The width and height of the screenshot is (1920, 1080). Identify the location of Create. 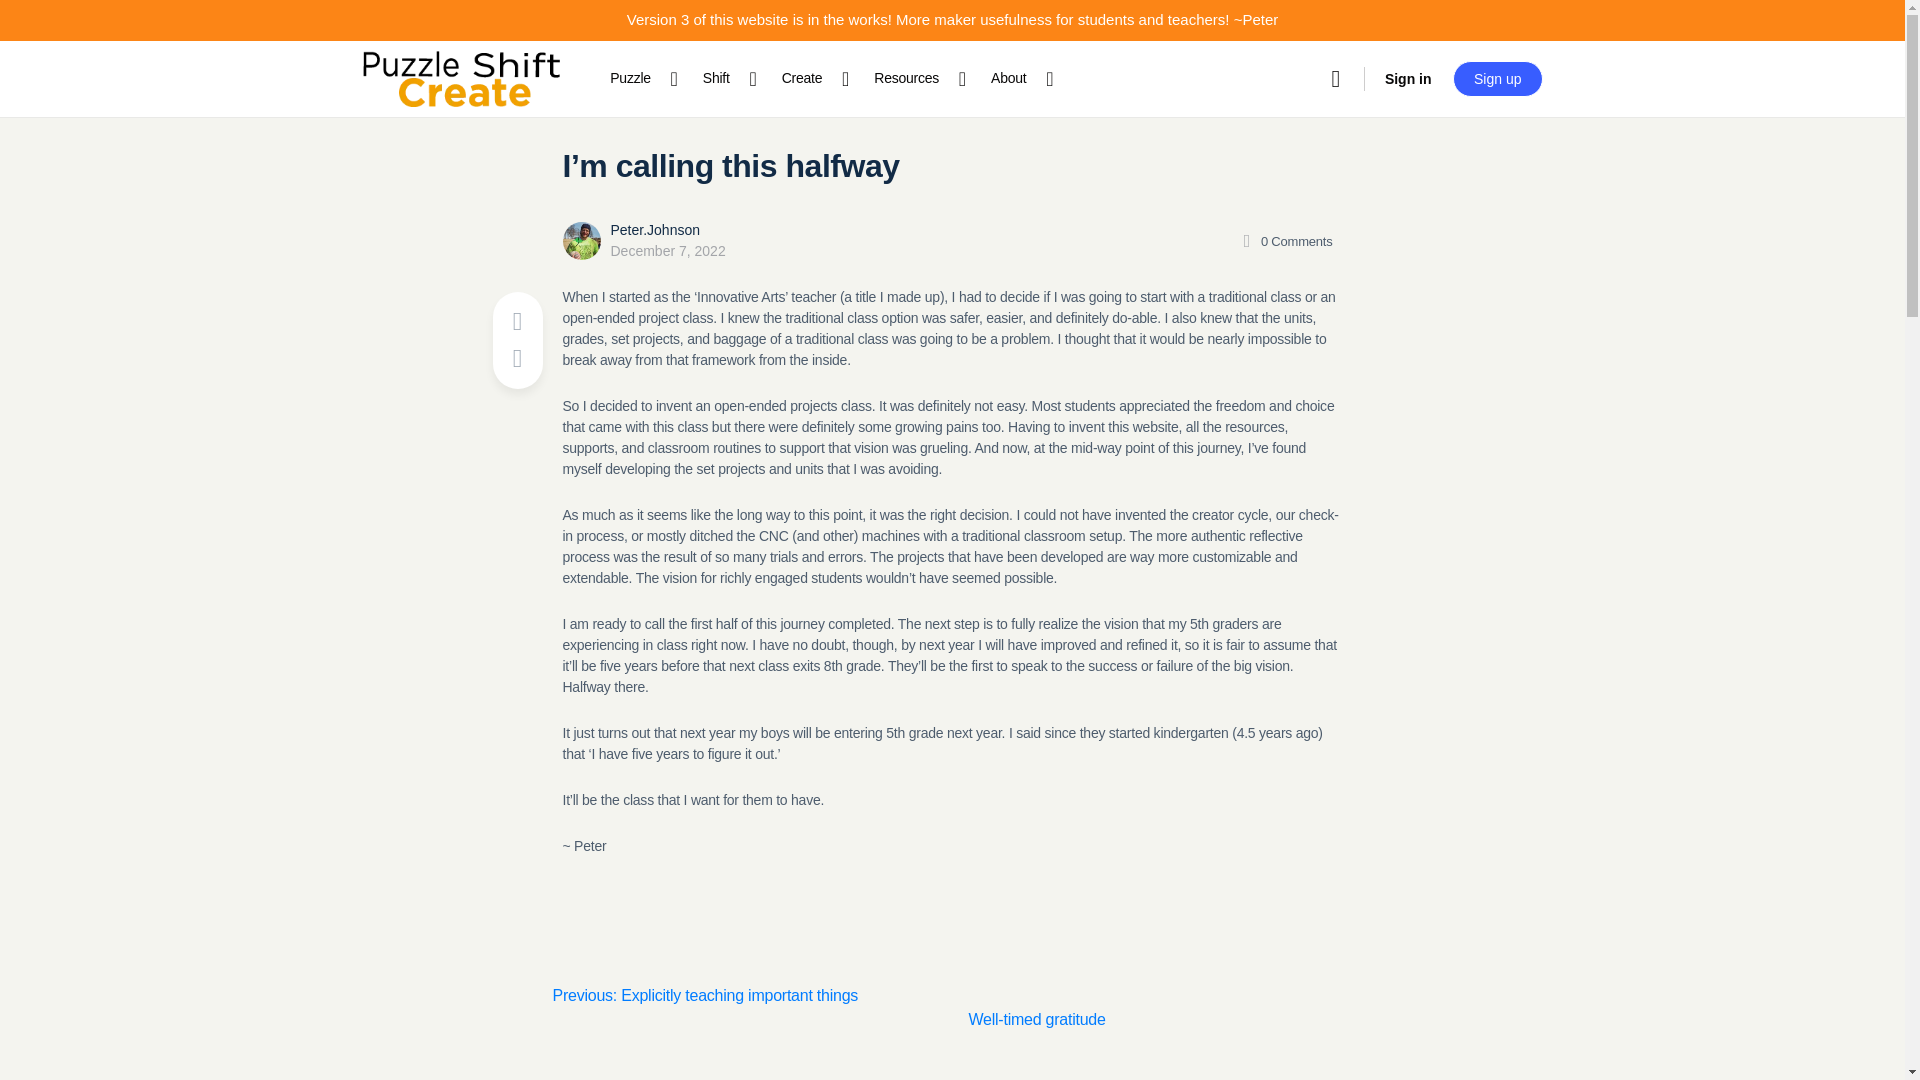
(810, 78).